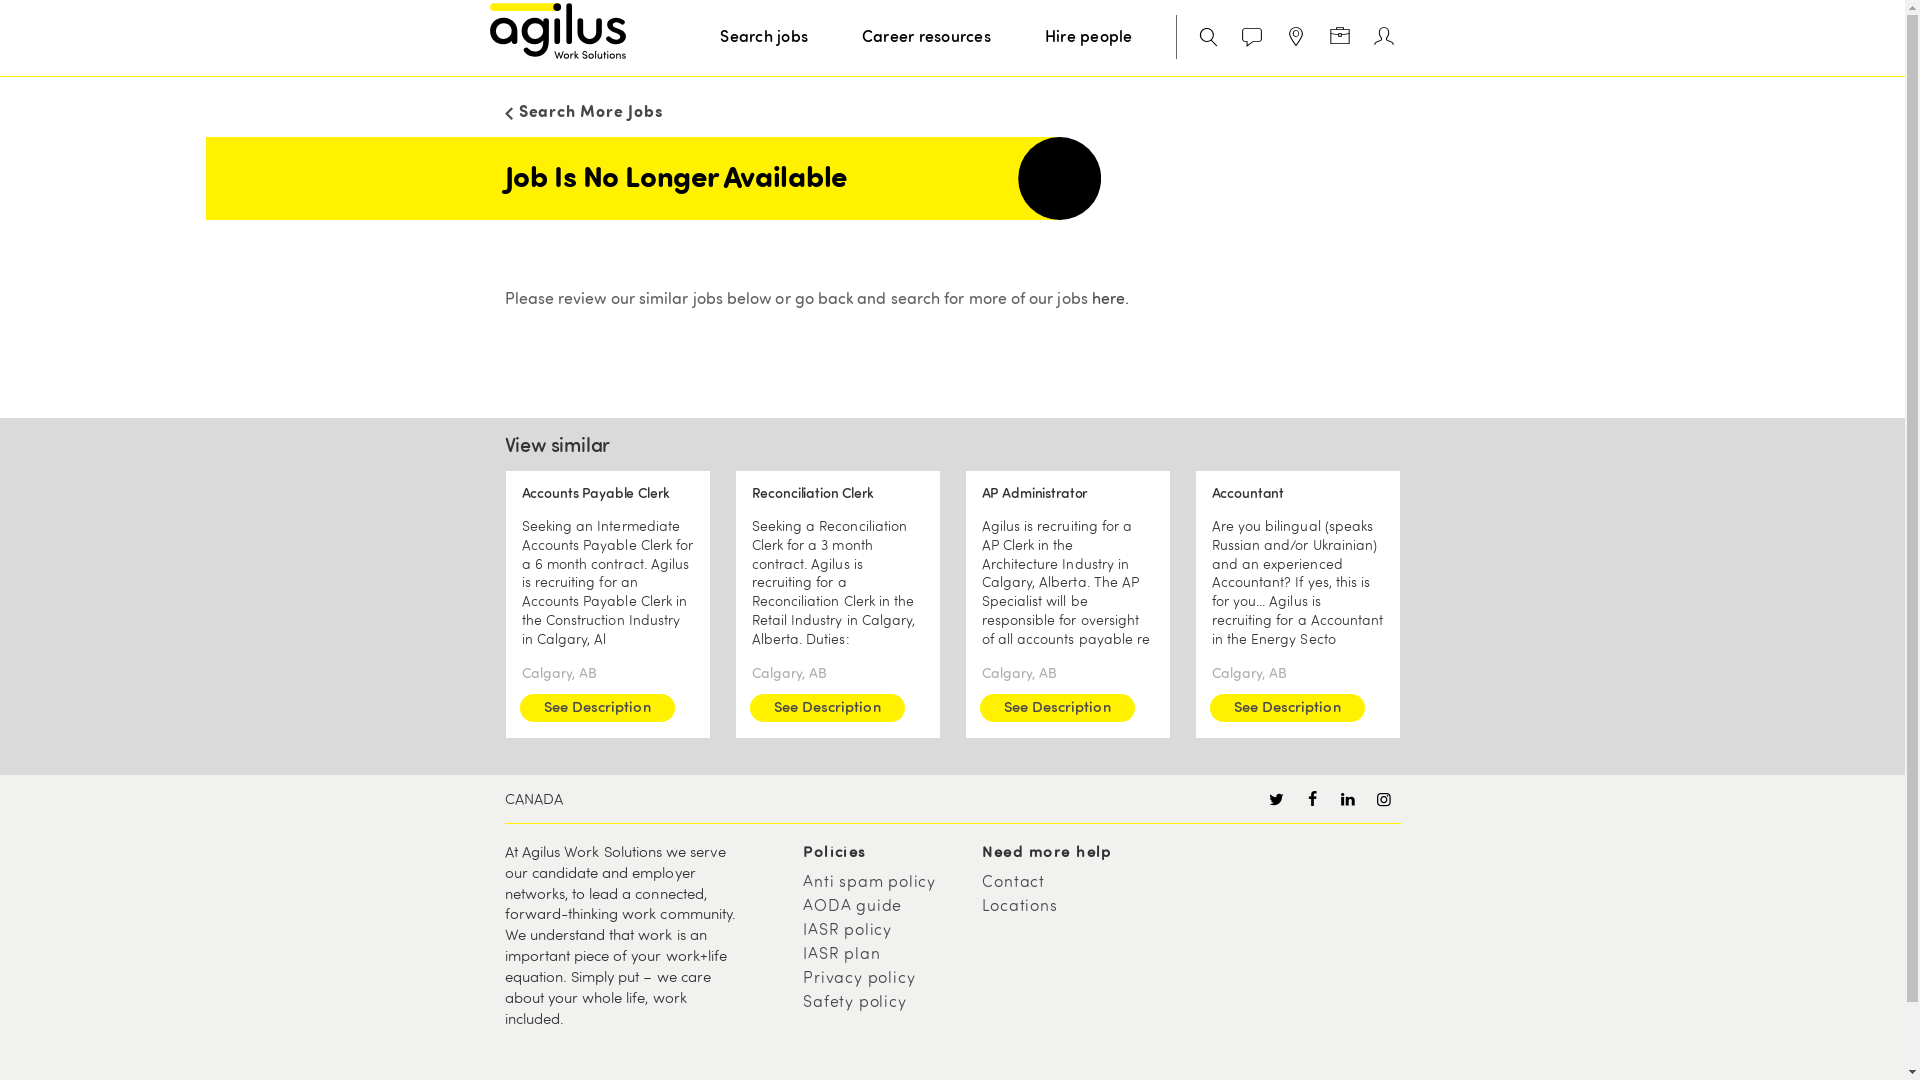  Describe the element at coordinates (1064, 883) in the screenshot. I see `Contact` at that location.